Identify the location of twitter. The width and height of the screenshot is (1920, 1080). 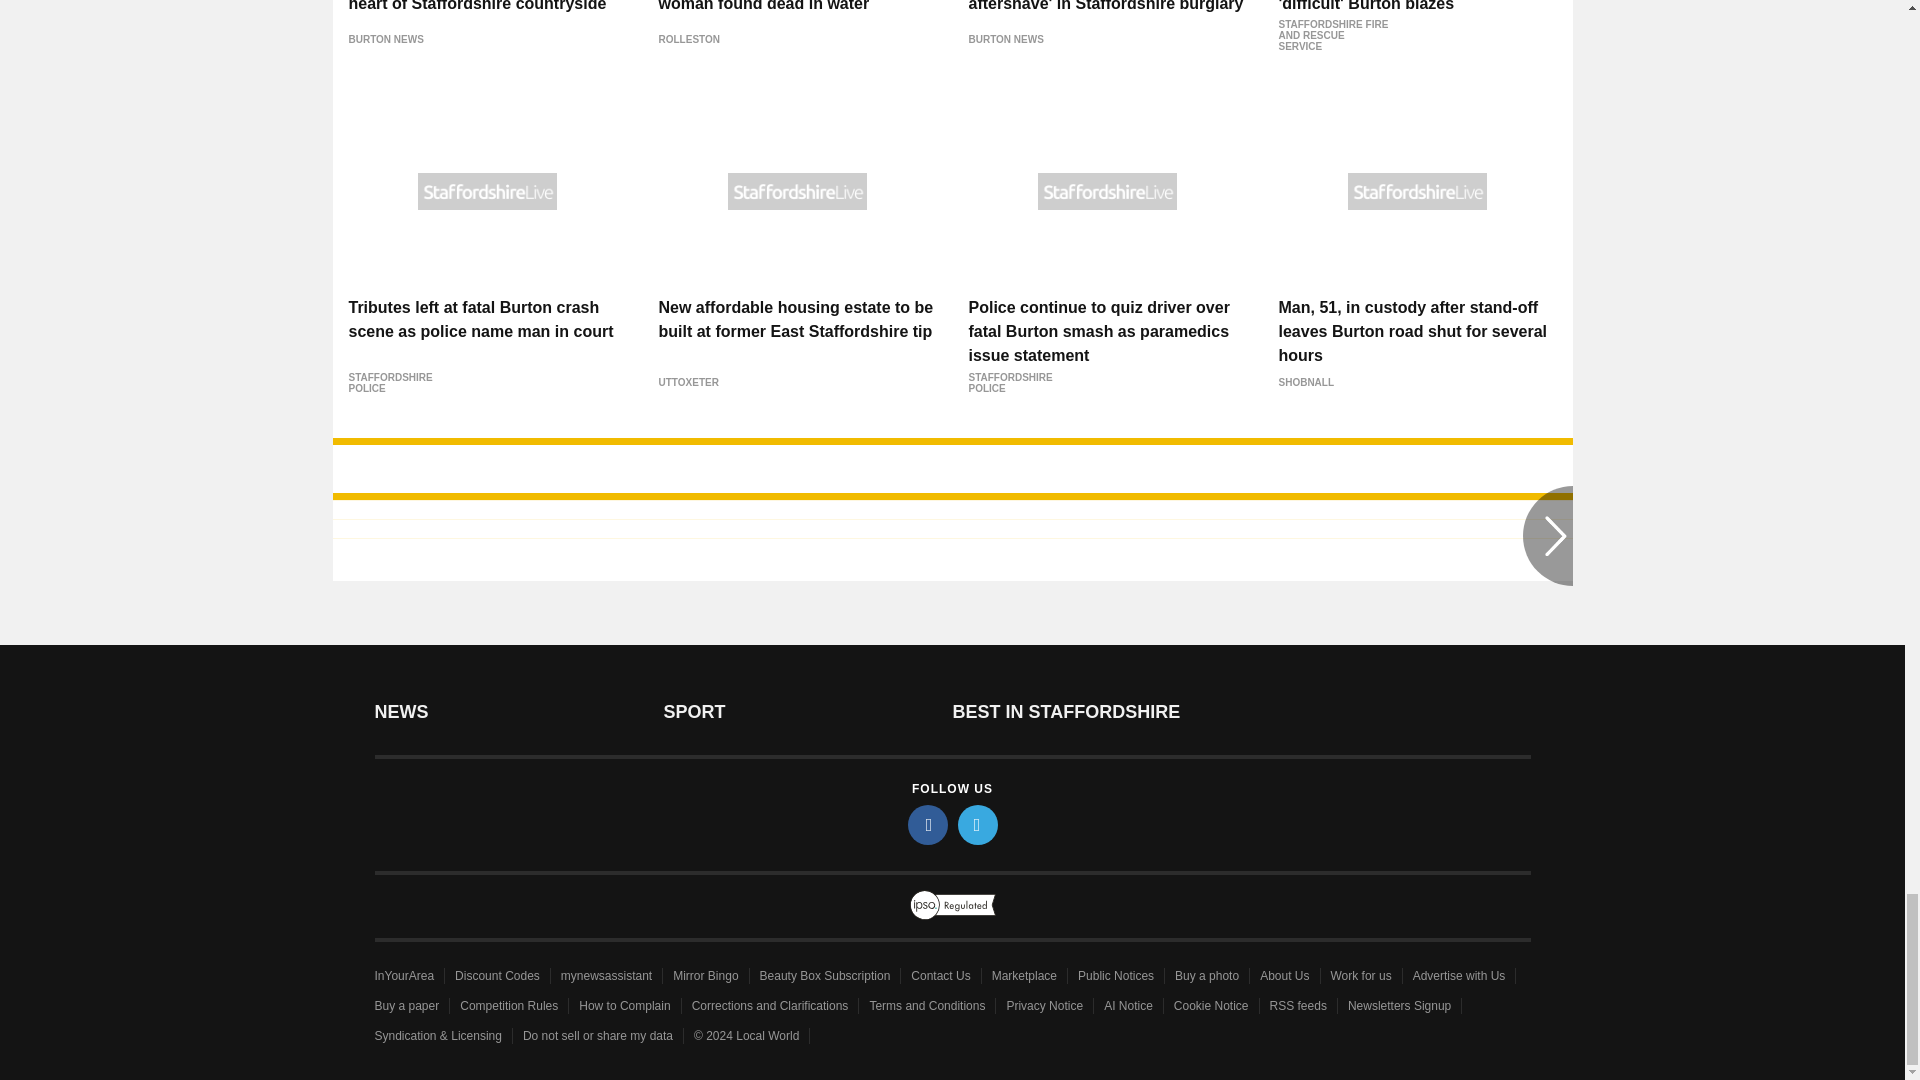
(978, 824).